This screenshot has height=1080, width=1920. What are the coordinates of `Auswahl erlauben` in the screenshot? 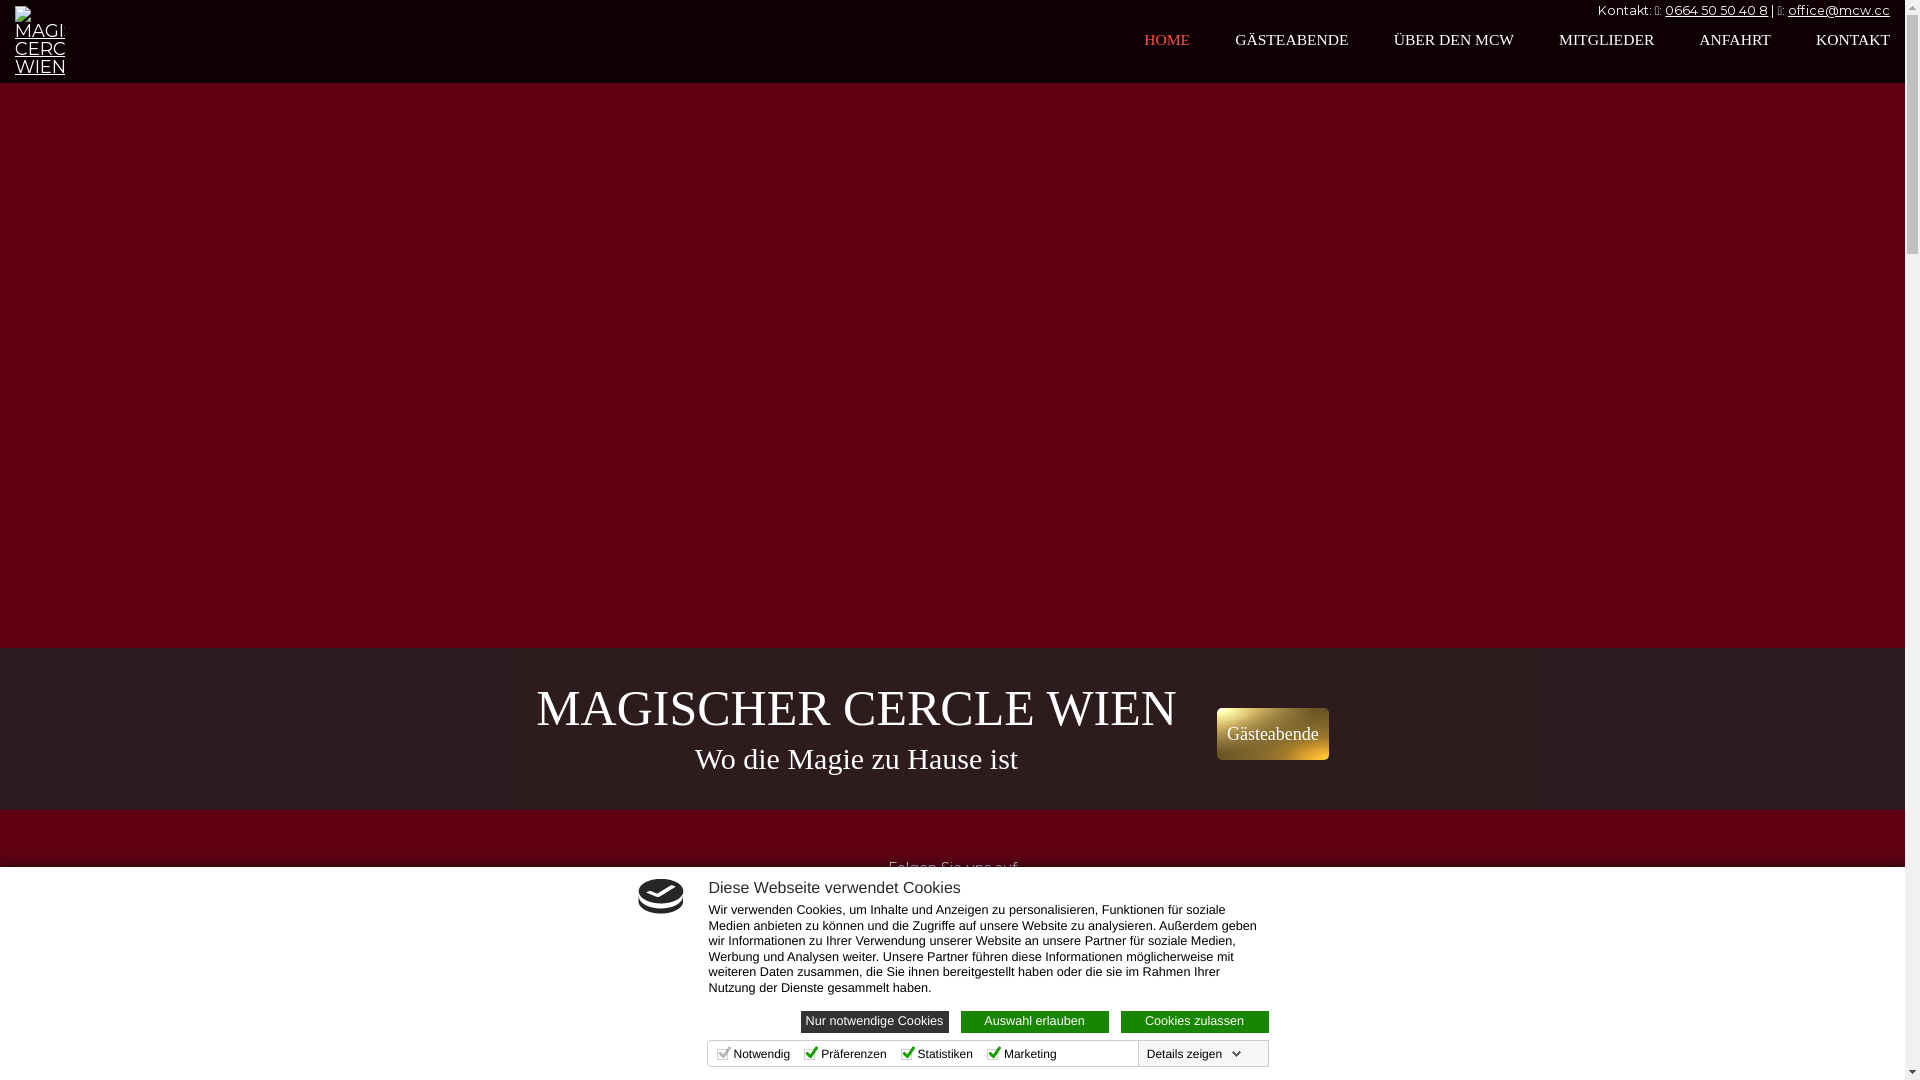 It's located at (1034, 1022).